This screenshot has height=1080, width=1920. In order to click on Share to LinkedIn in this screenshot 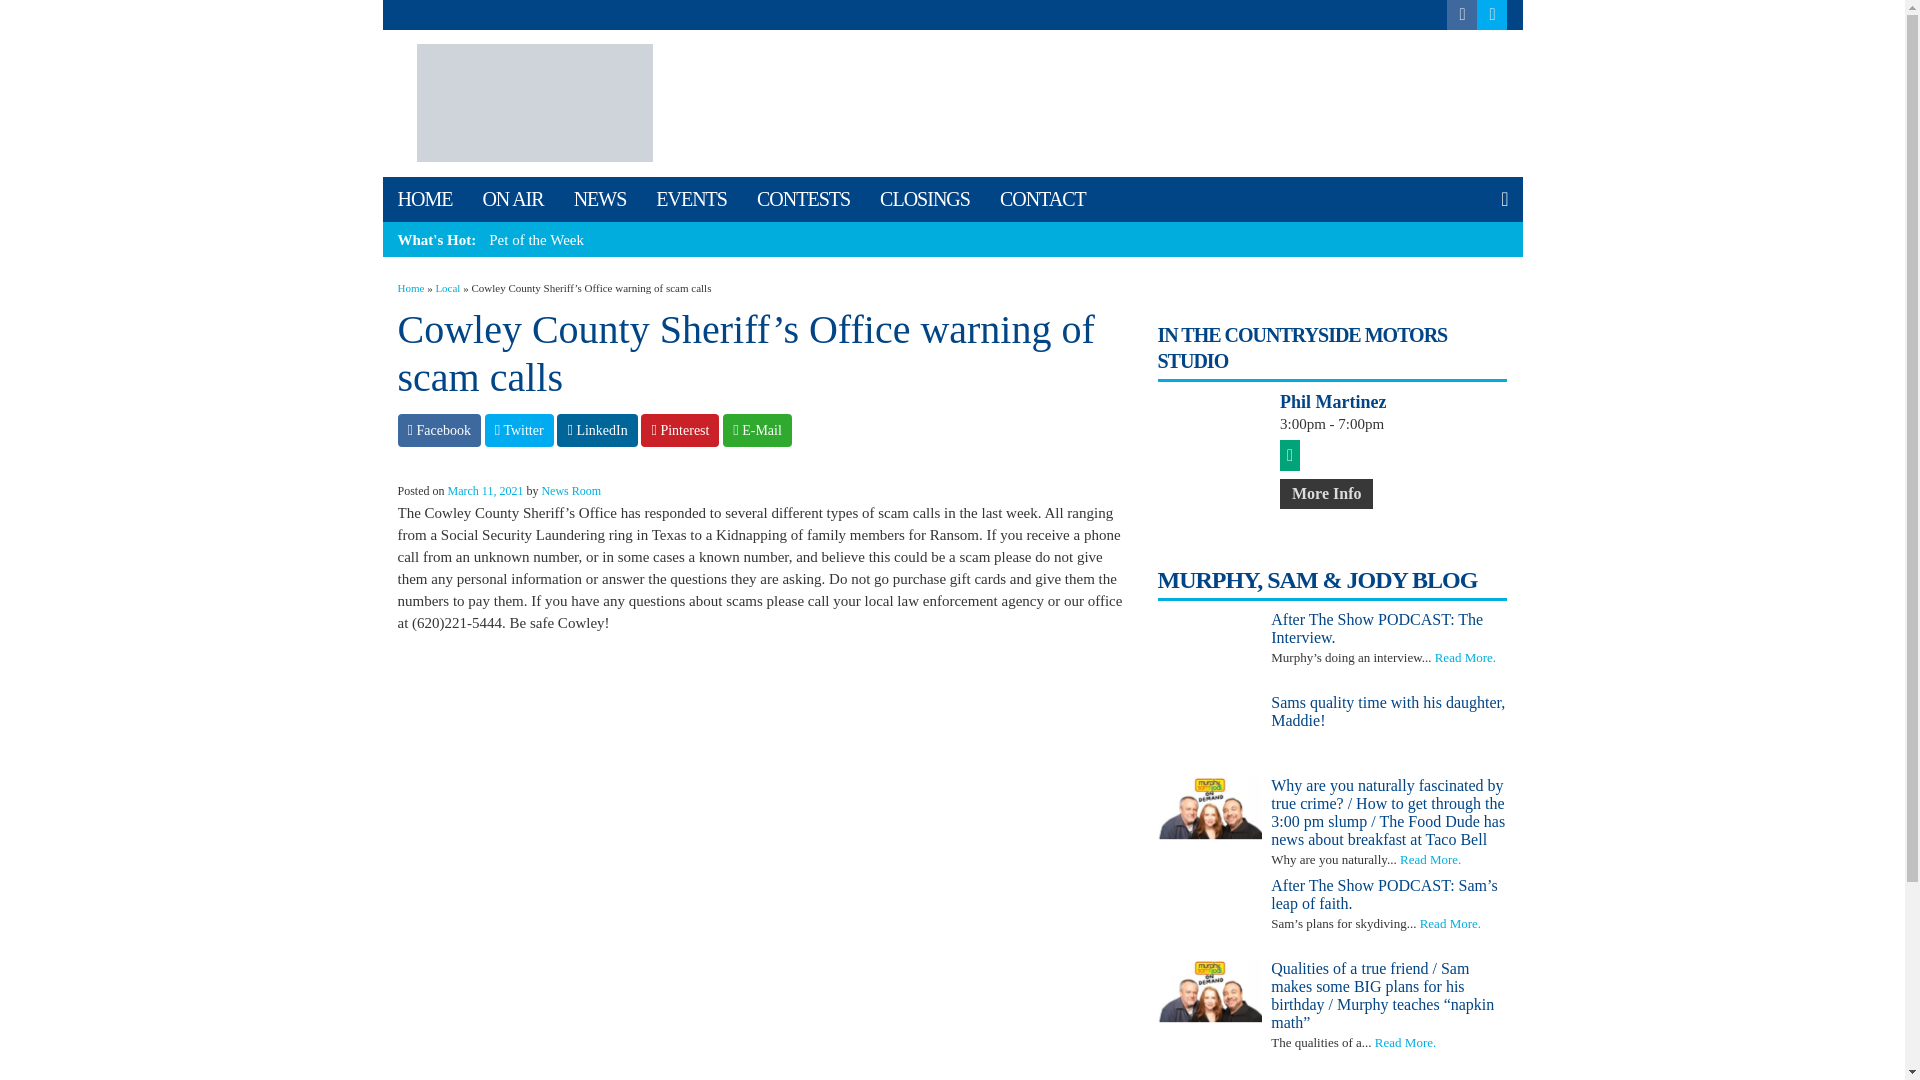, I will do `click(596, 430)`.